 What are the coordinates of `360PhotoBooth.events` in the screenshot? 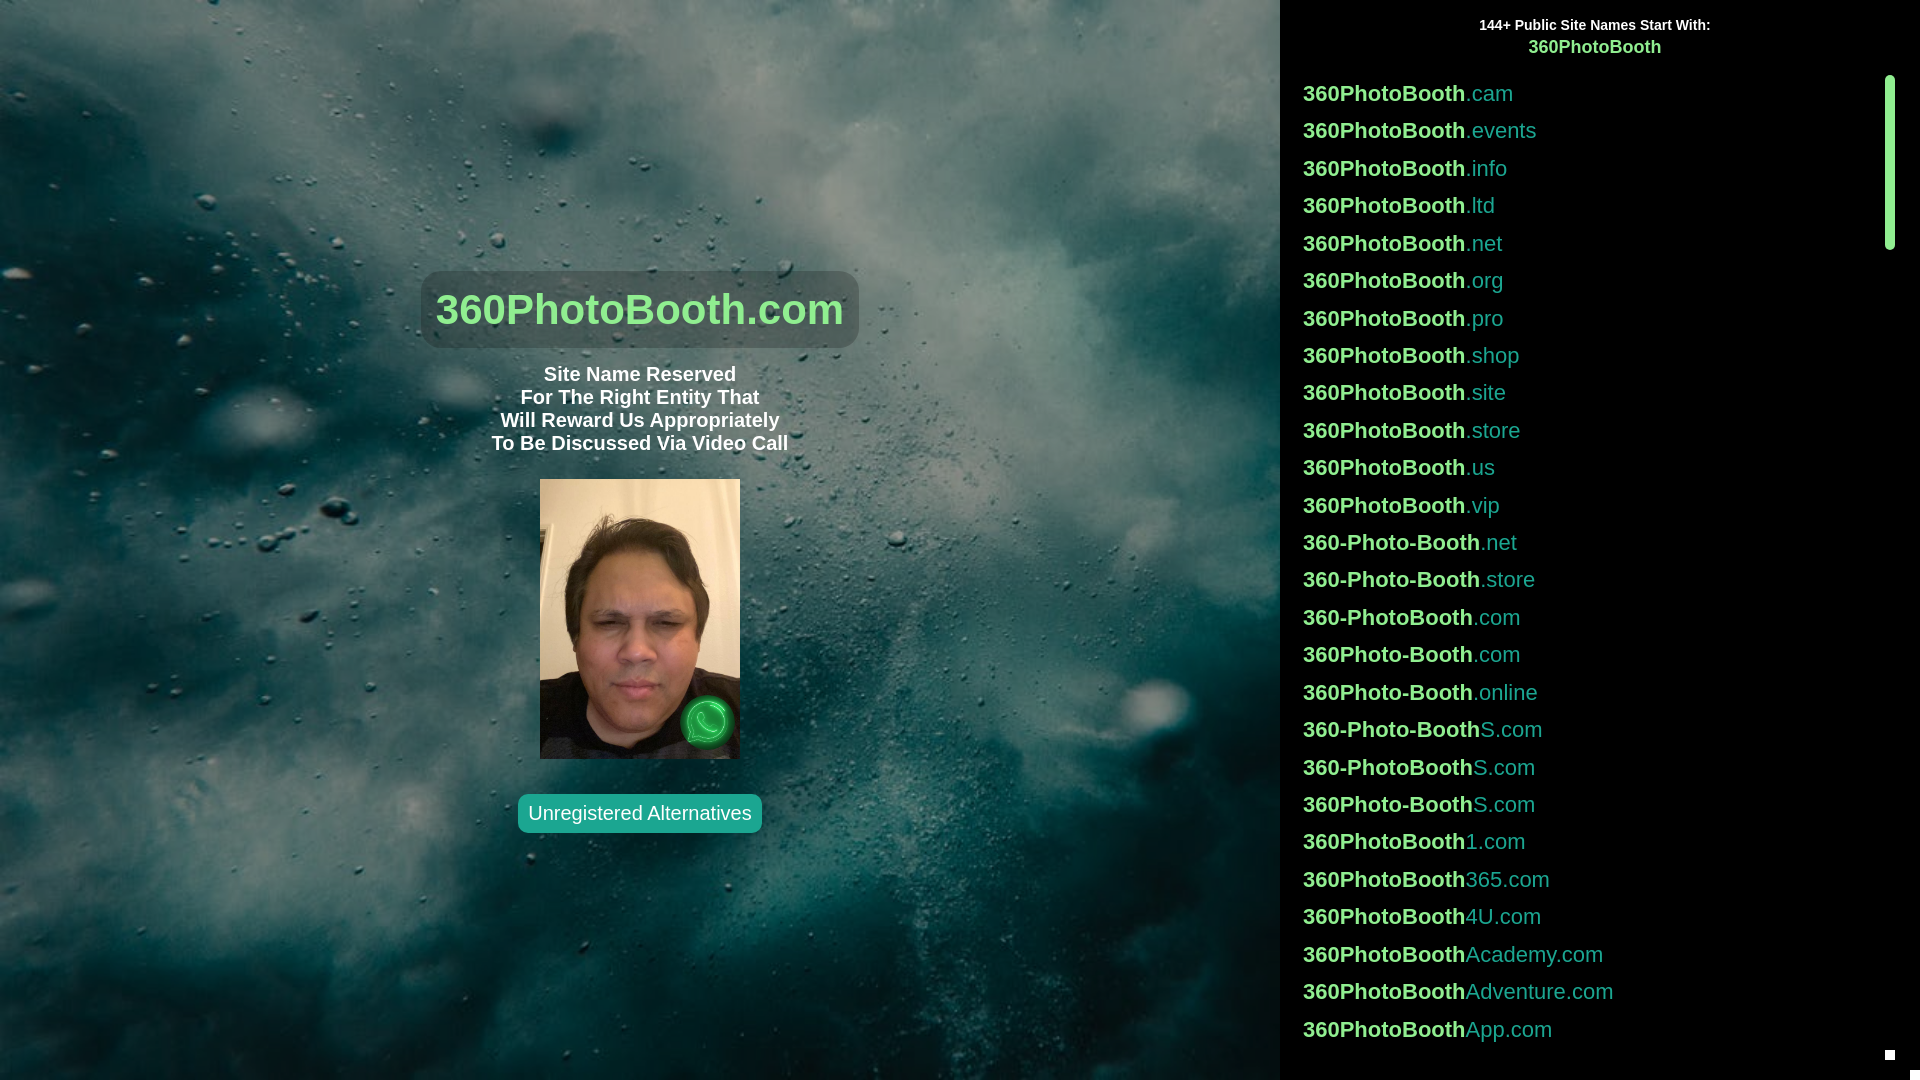 It's located at (1590, 130).